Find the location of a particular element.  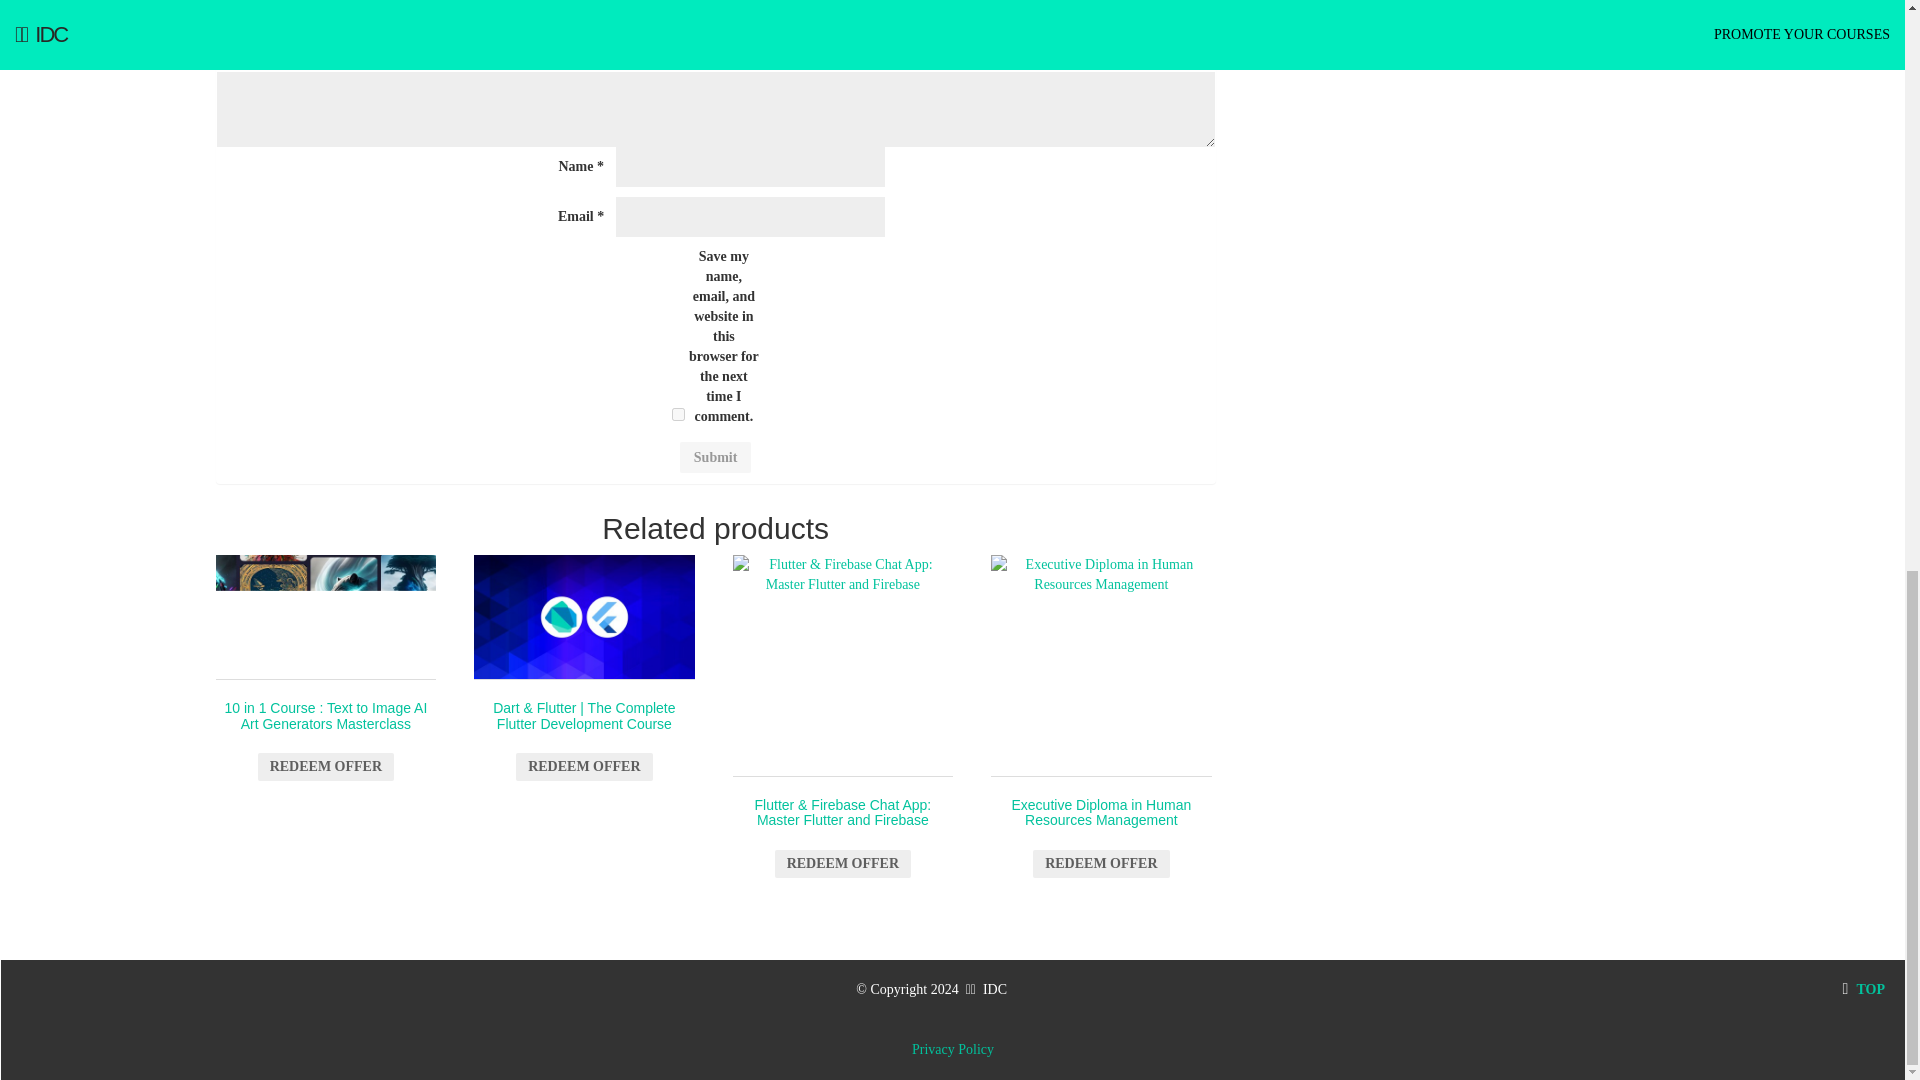

REDEEM OFFER is located at coordinates (842, 864).